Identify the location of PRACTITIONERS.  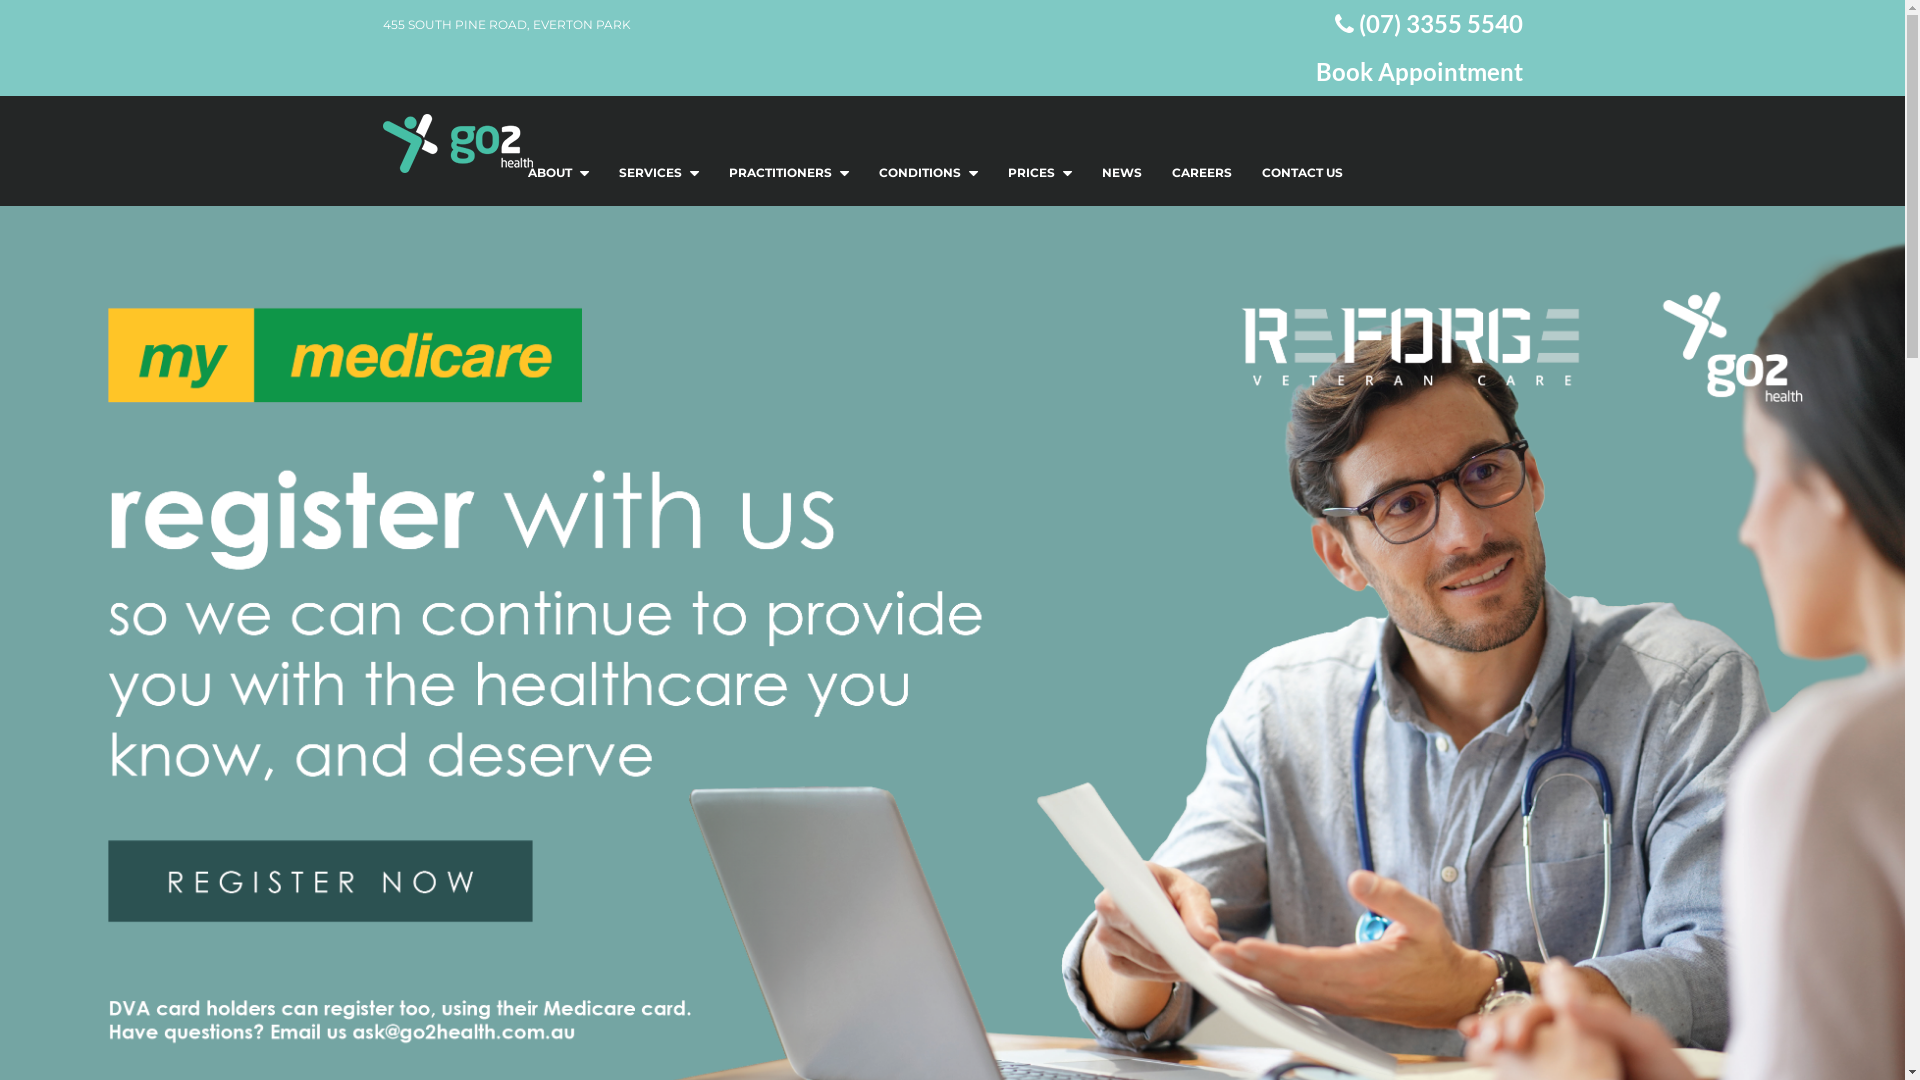
(789, 173).